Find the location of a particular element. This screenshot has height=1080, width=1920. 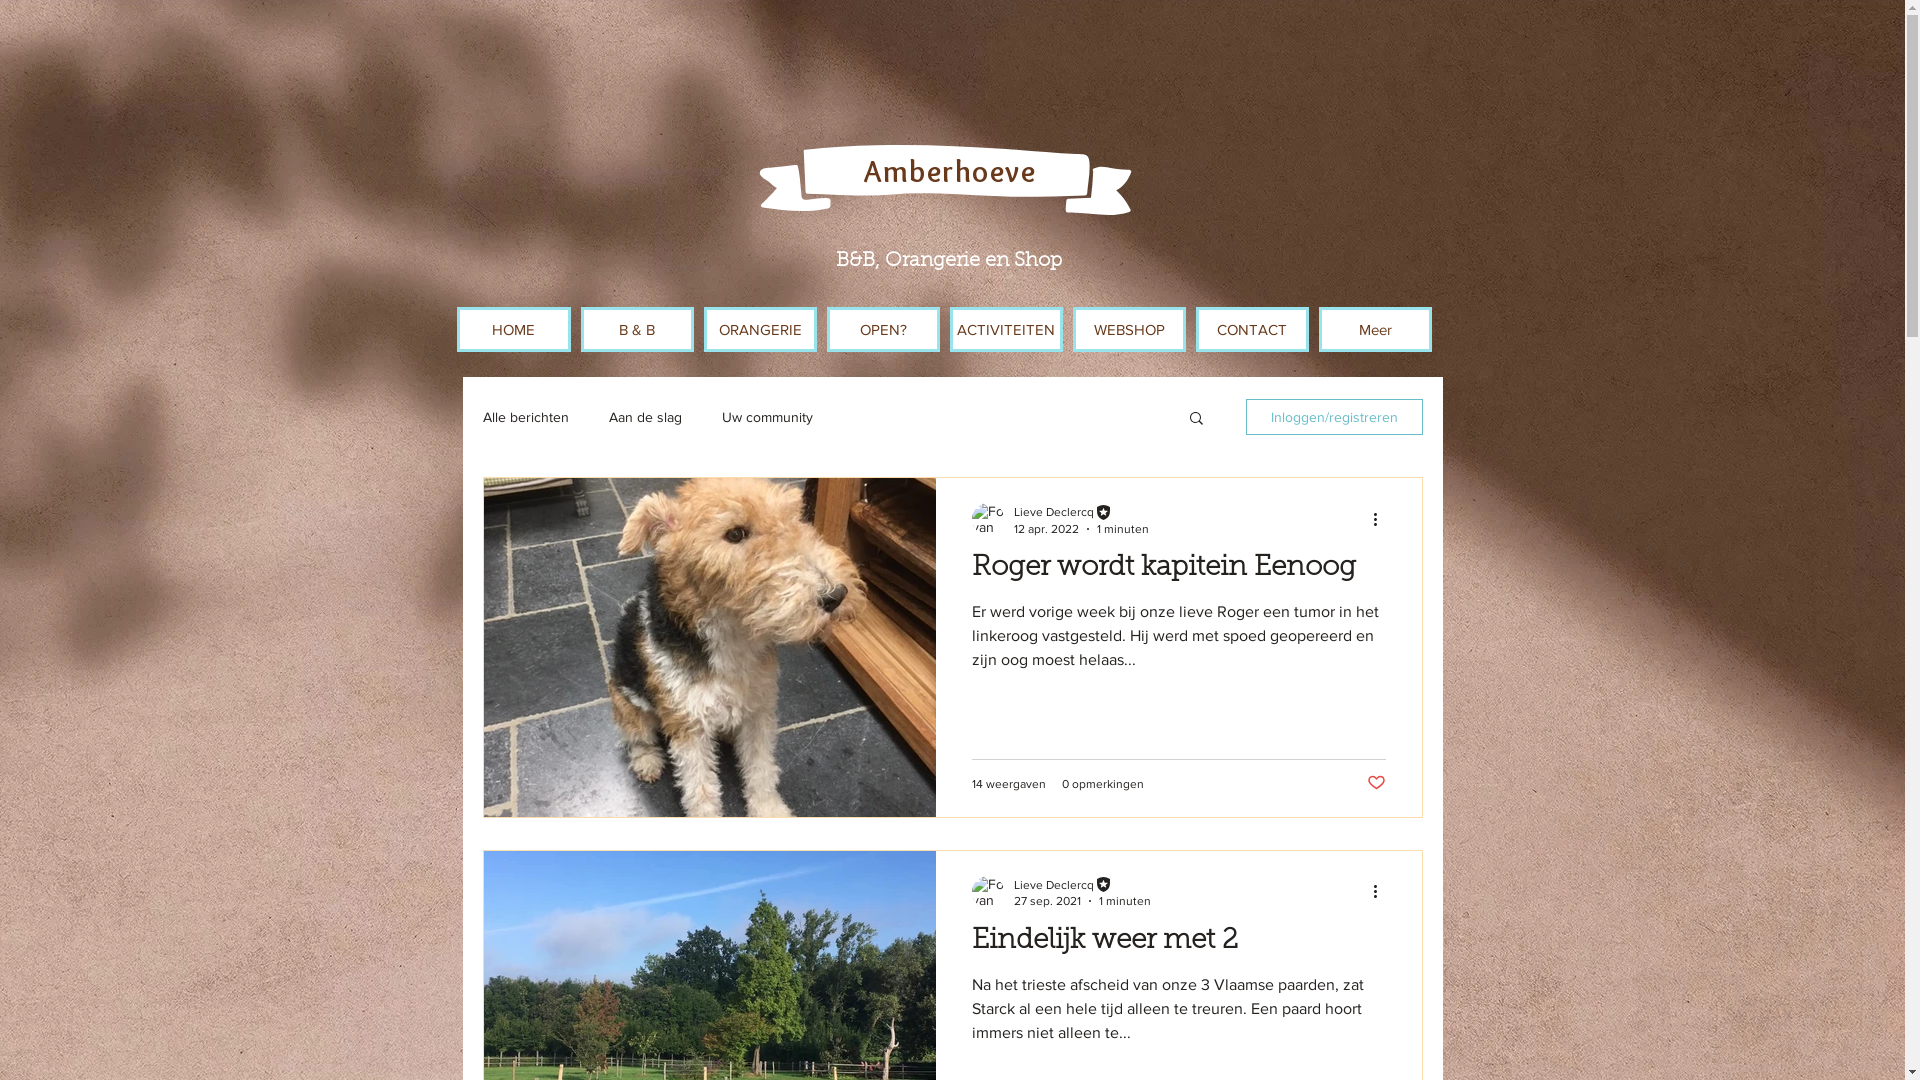

Alle berichten is located at coordinates (525, 417).